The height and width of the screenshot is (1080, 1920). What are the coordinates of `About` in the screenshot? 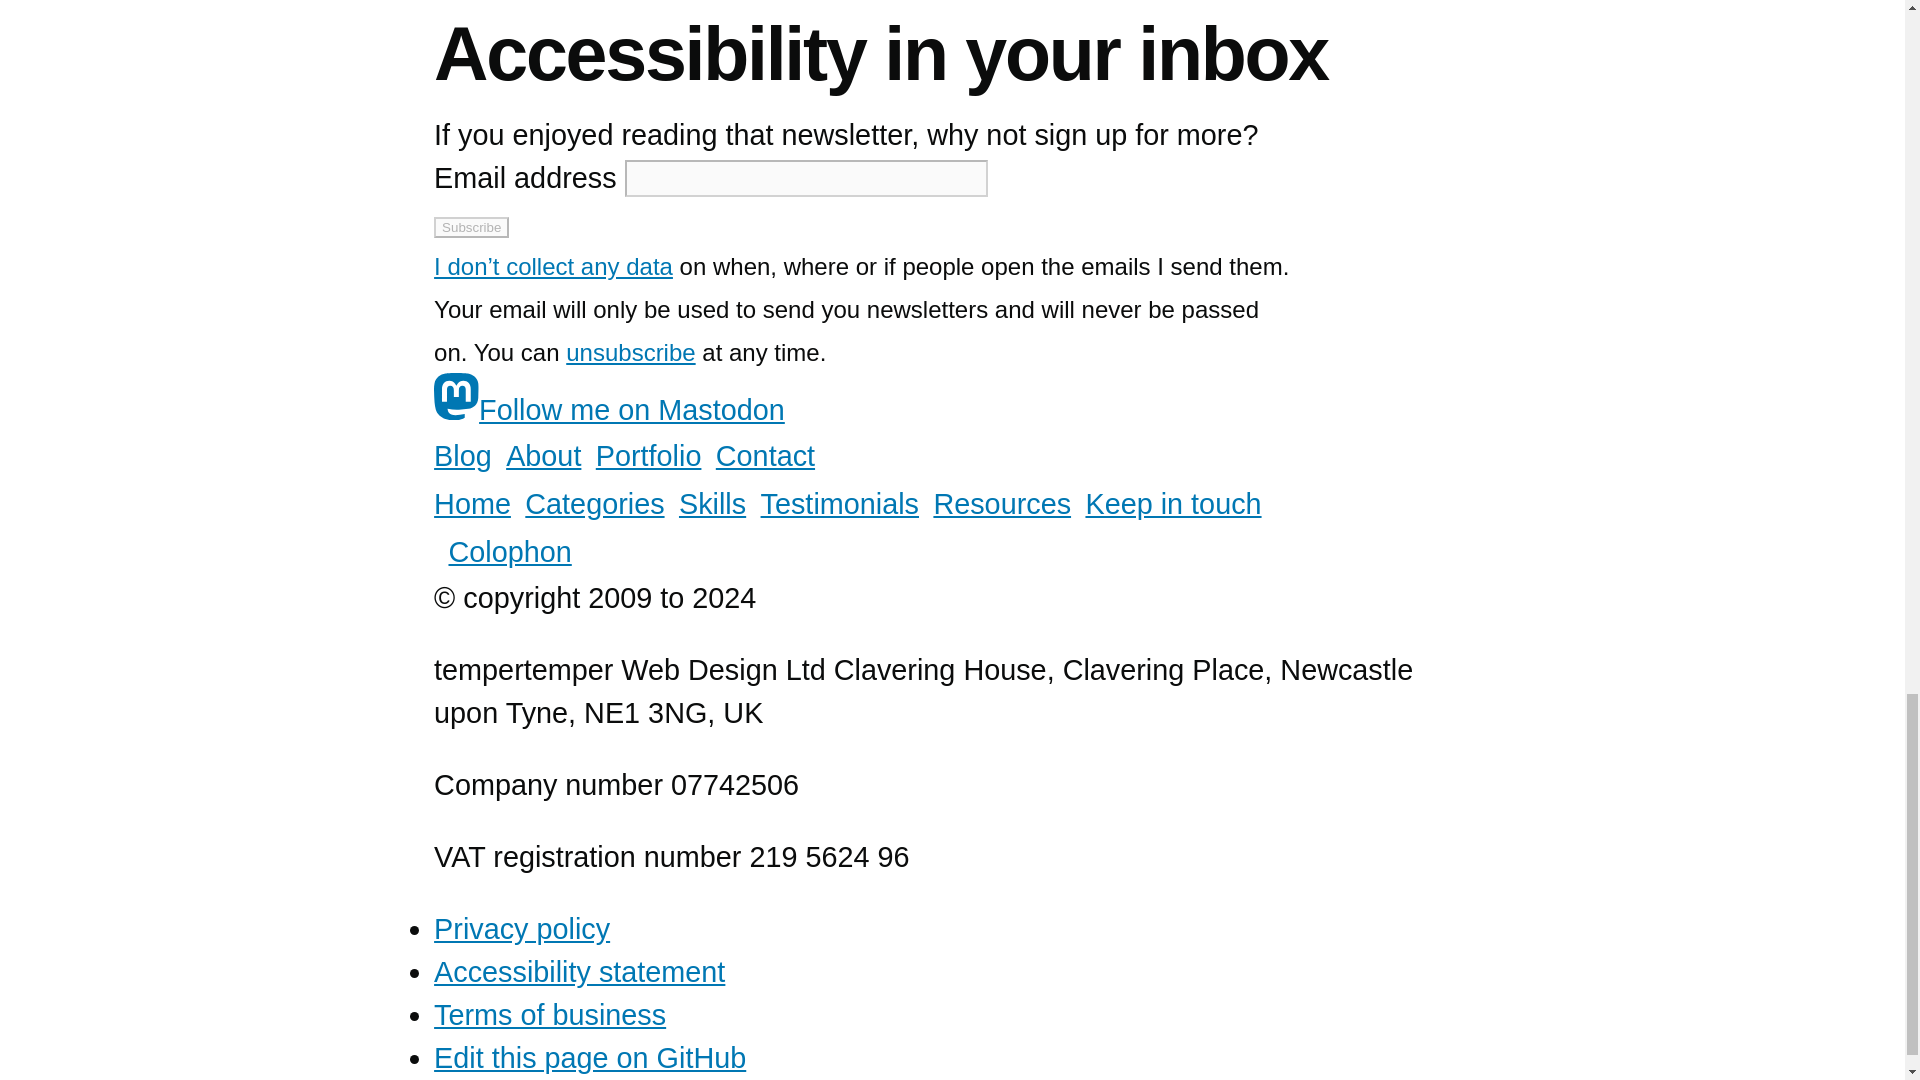 It's located at (544, 456).